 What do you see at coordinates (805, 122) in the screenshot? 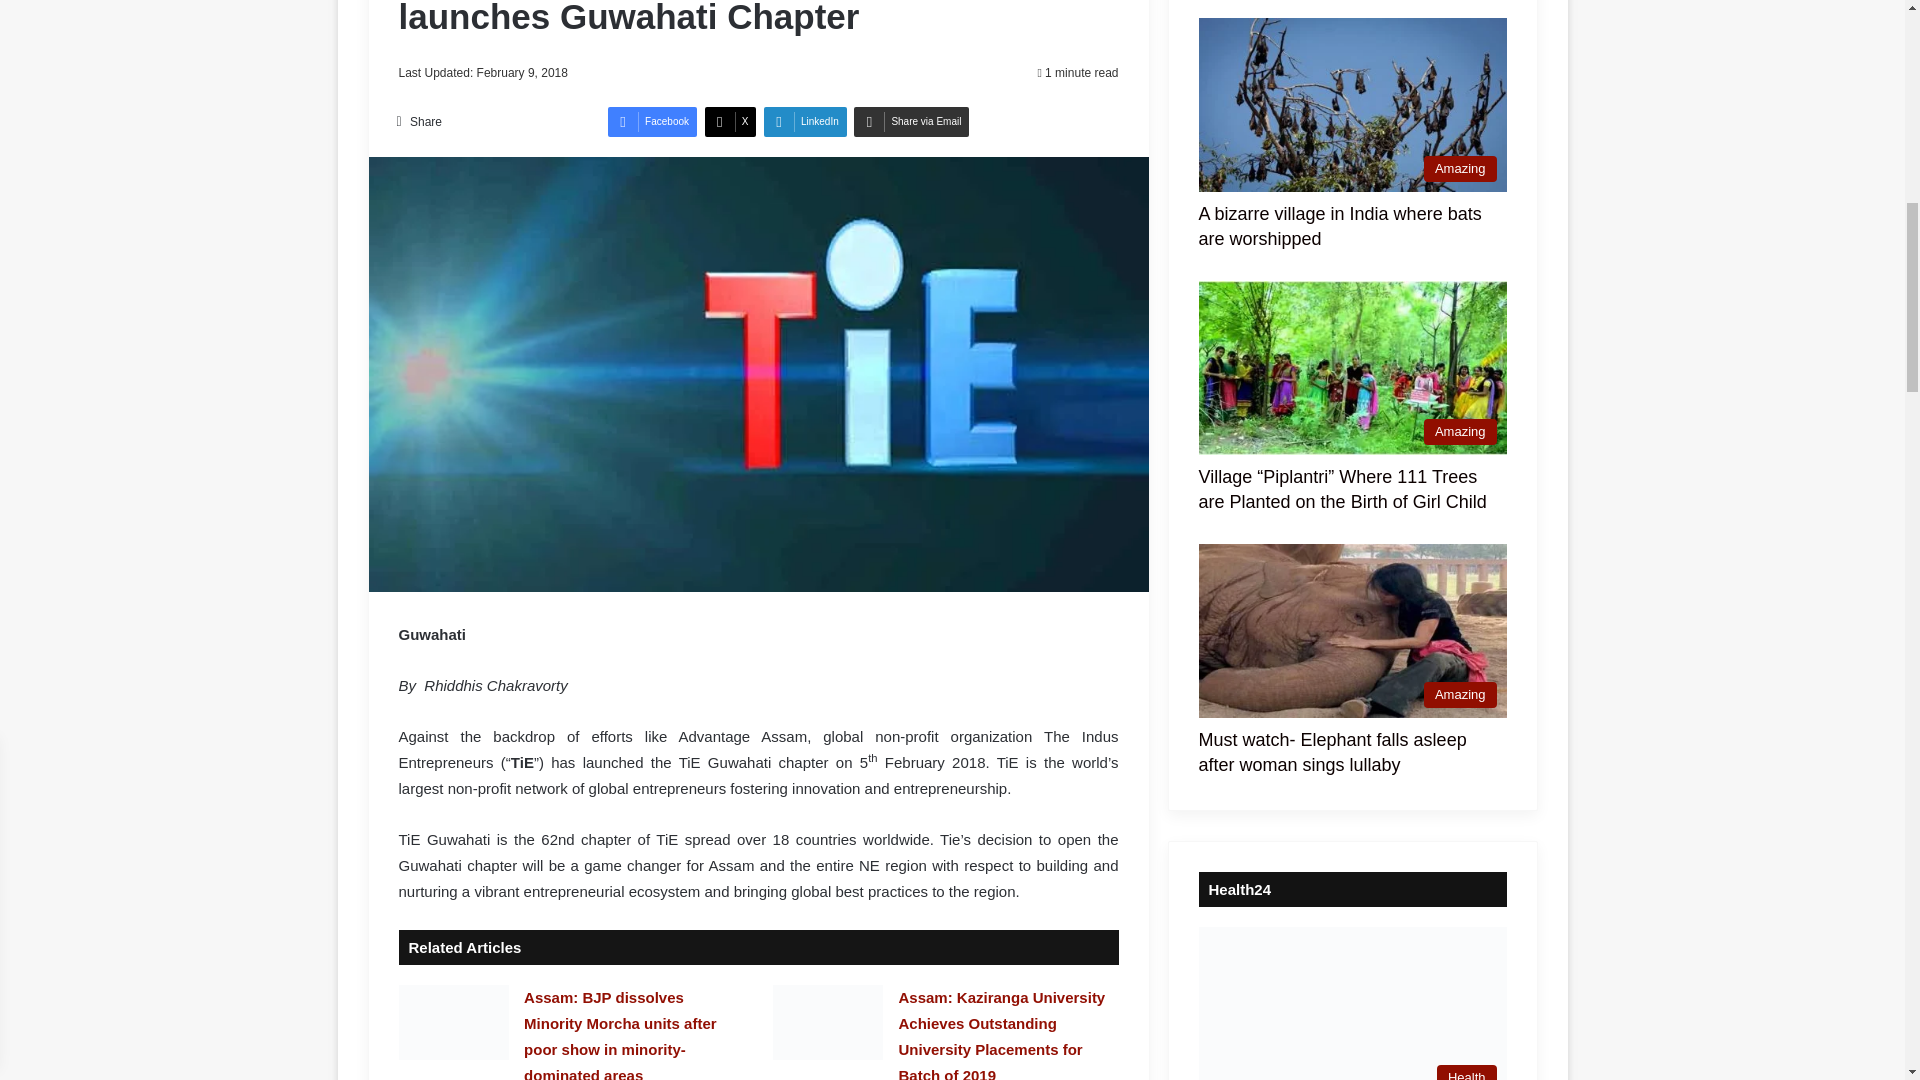
I see `LinkedIn` at bounding box center [805, 122].